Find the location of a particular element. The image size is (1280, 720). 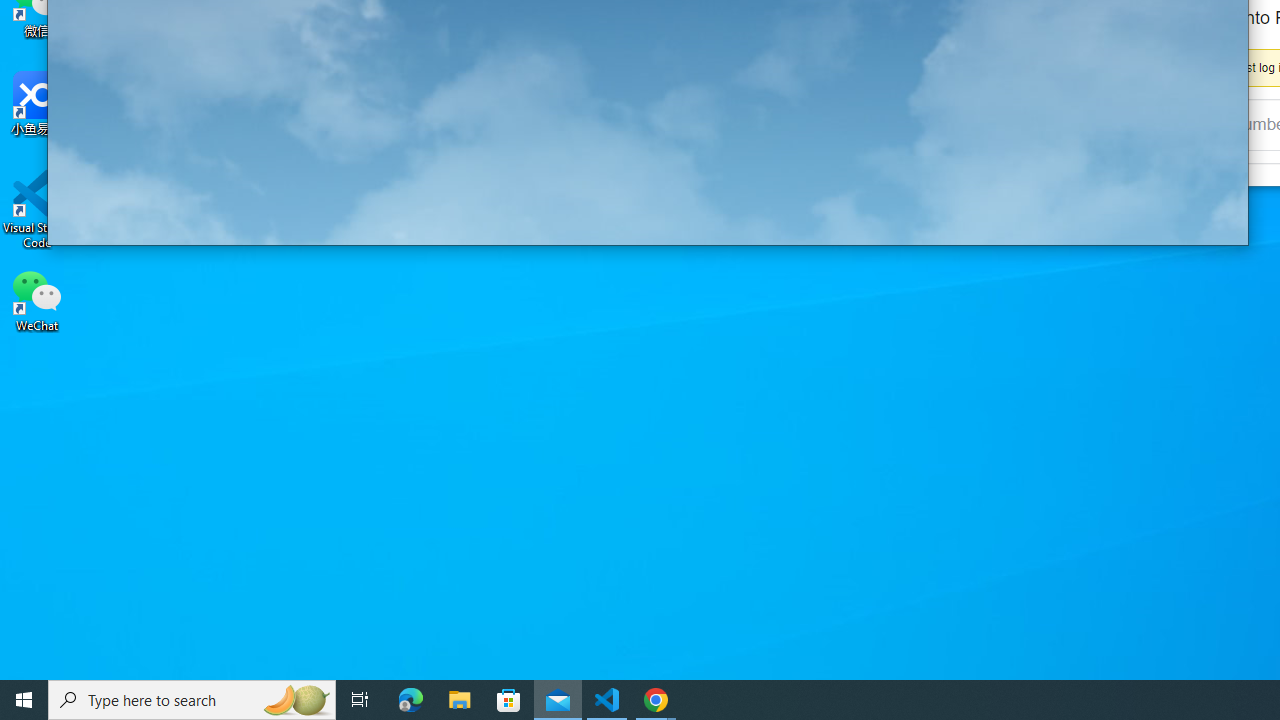

Switch to calendar is located at coordinates (120, 220).